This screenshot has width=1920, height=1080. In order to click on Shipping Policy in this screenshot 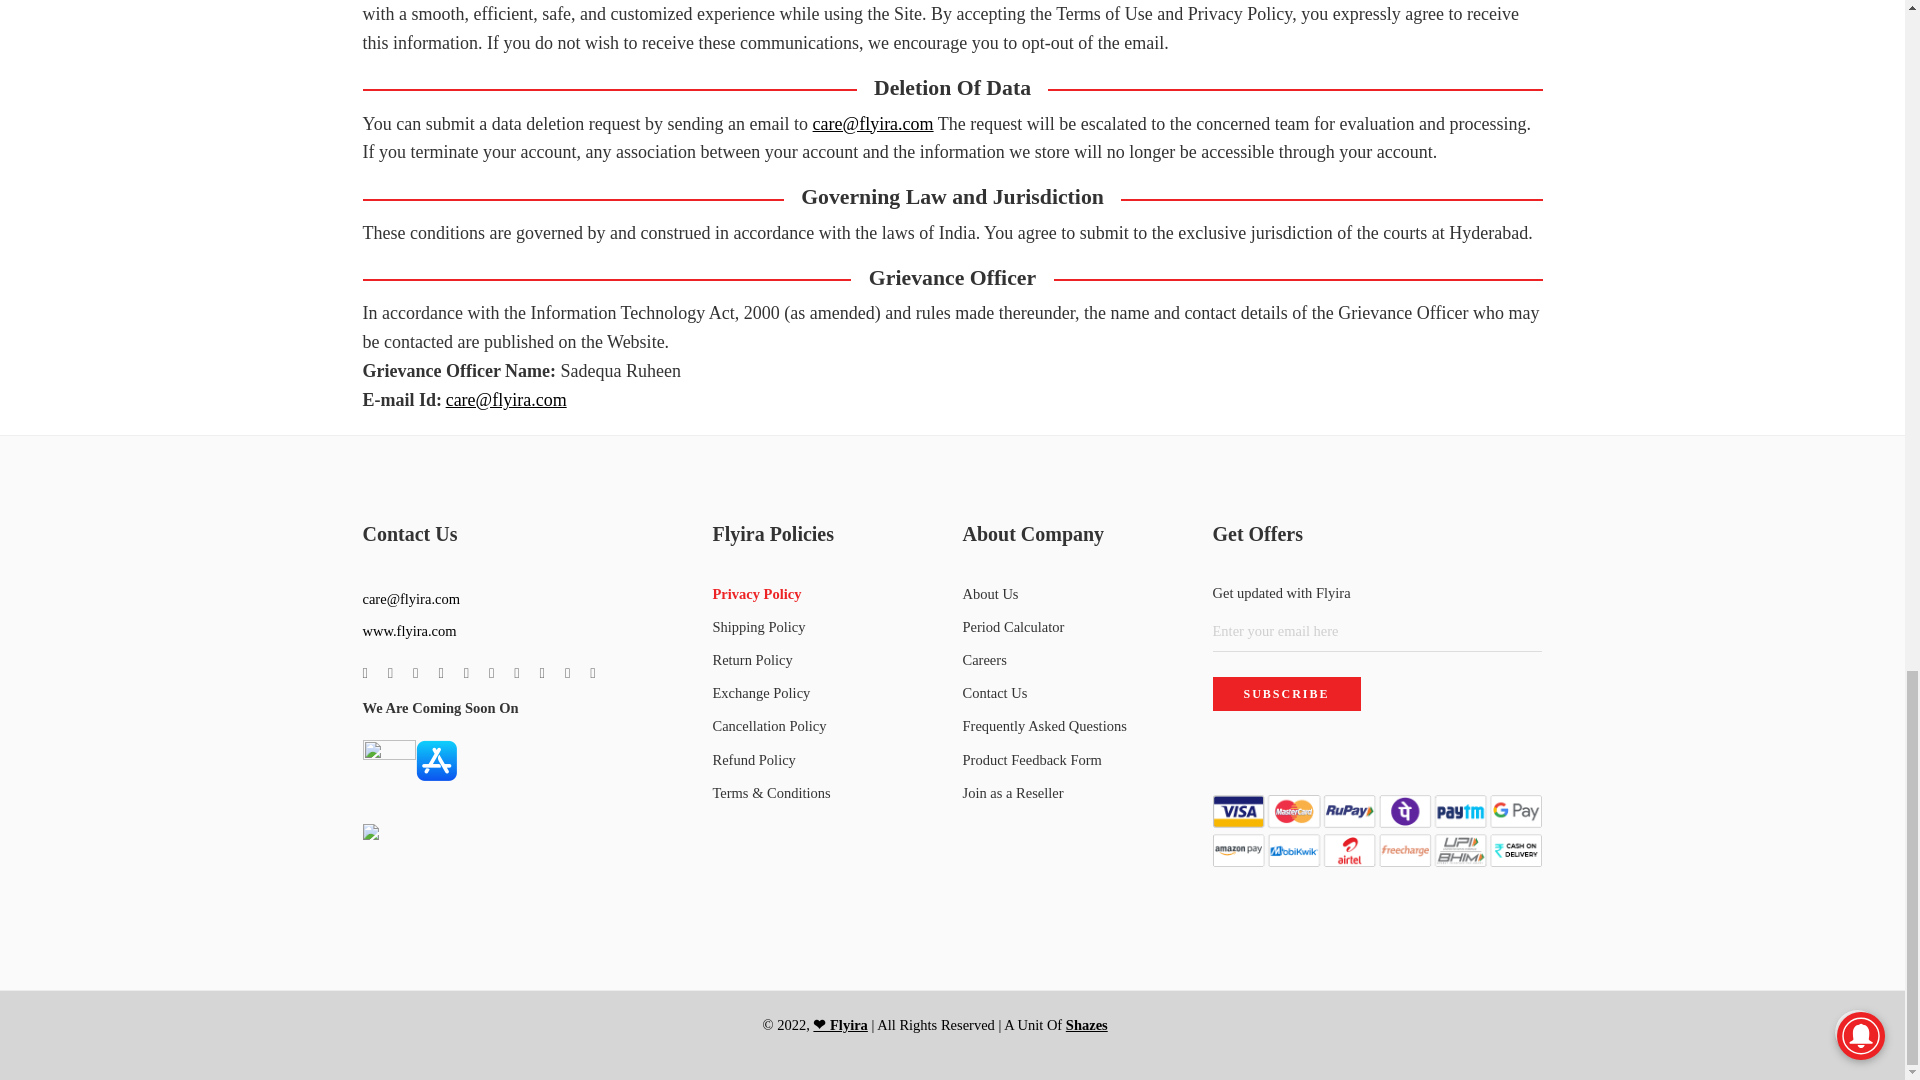, I will do `click(827, 627)`.